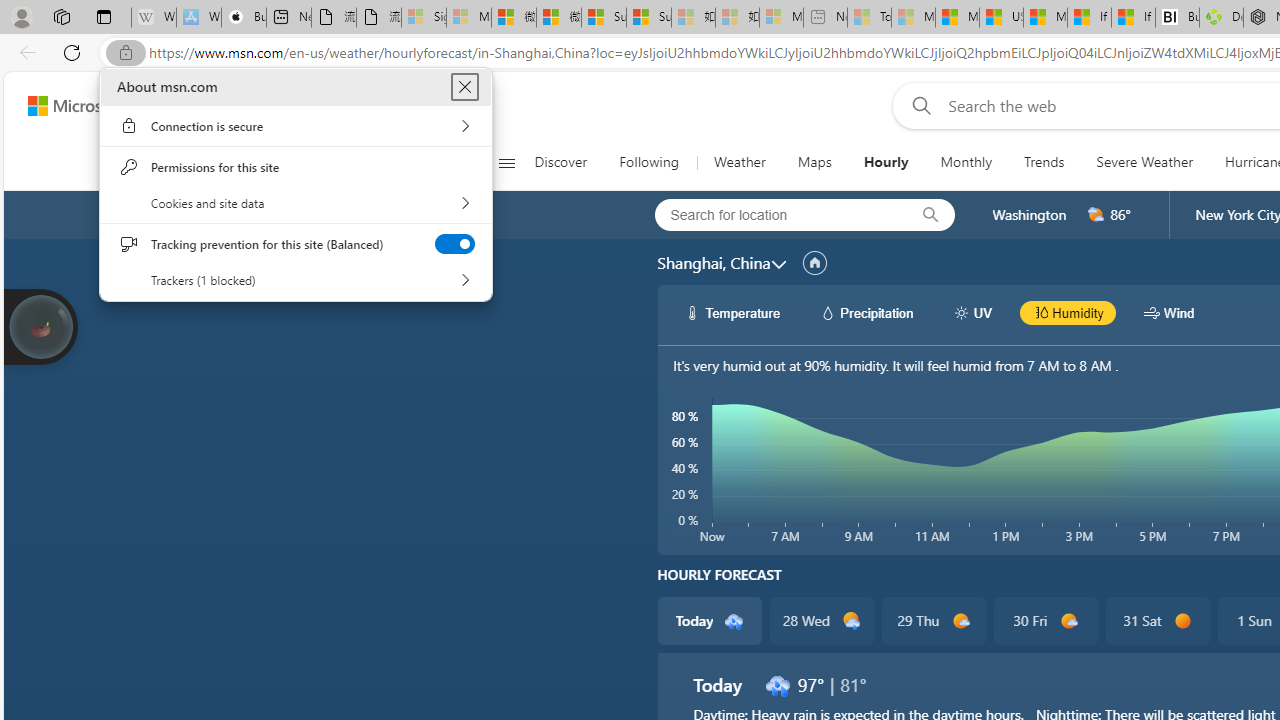 The width and height of the screenshot is (1280, 720). I want to click on locationName/setHomeLocation, so click(814, 263).